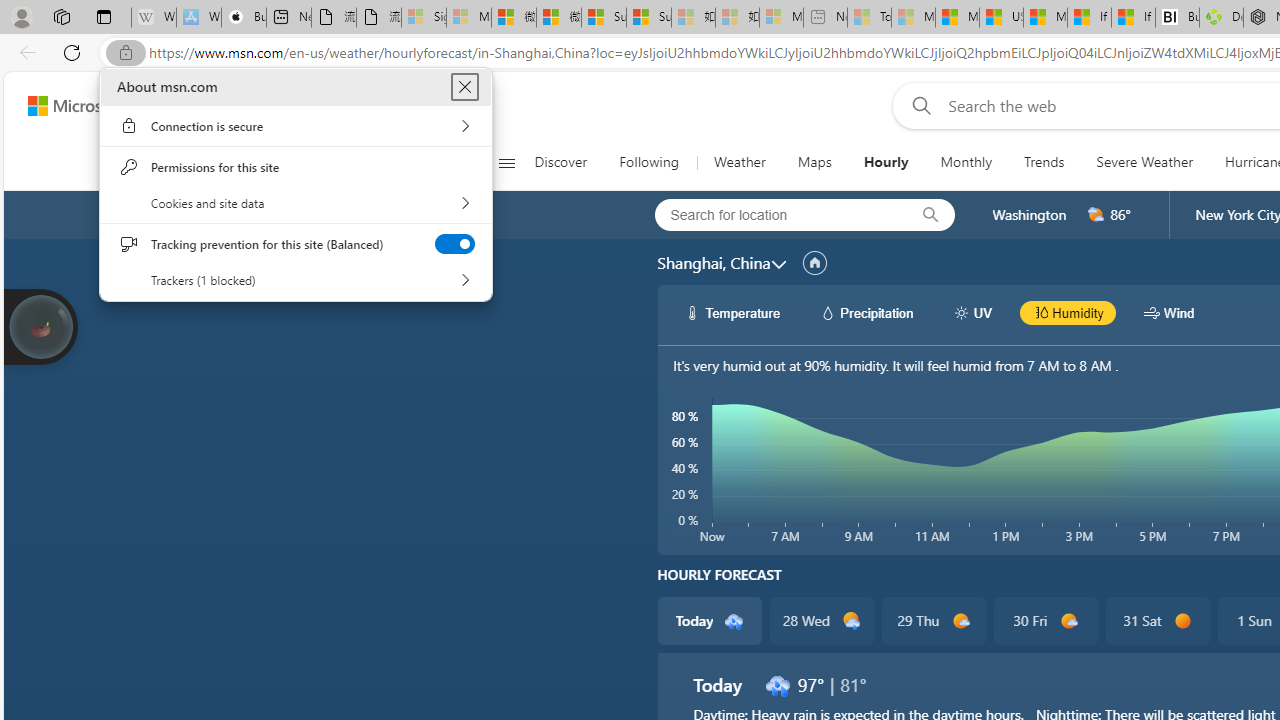 The width and height of the screenshot is (1280, 720). I want to click on locationName/setHomeLocation, so click(814, 263).